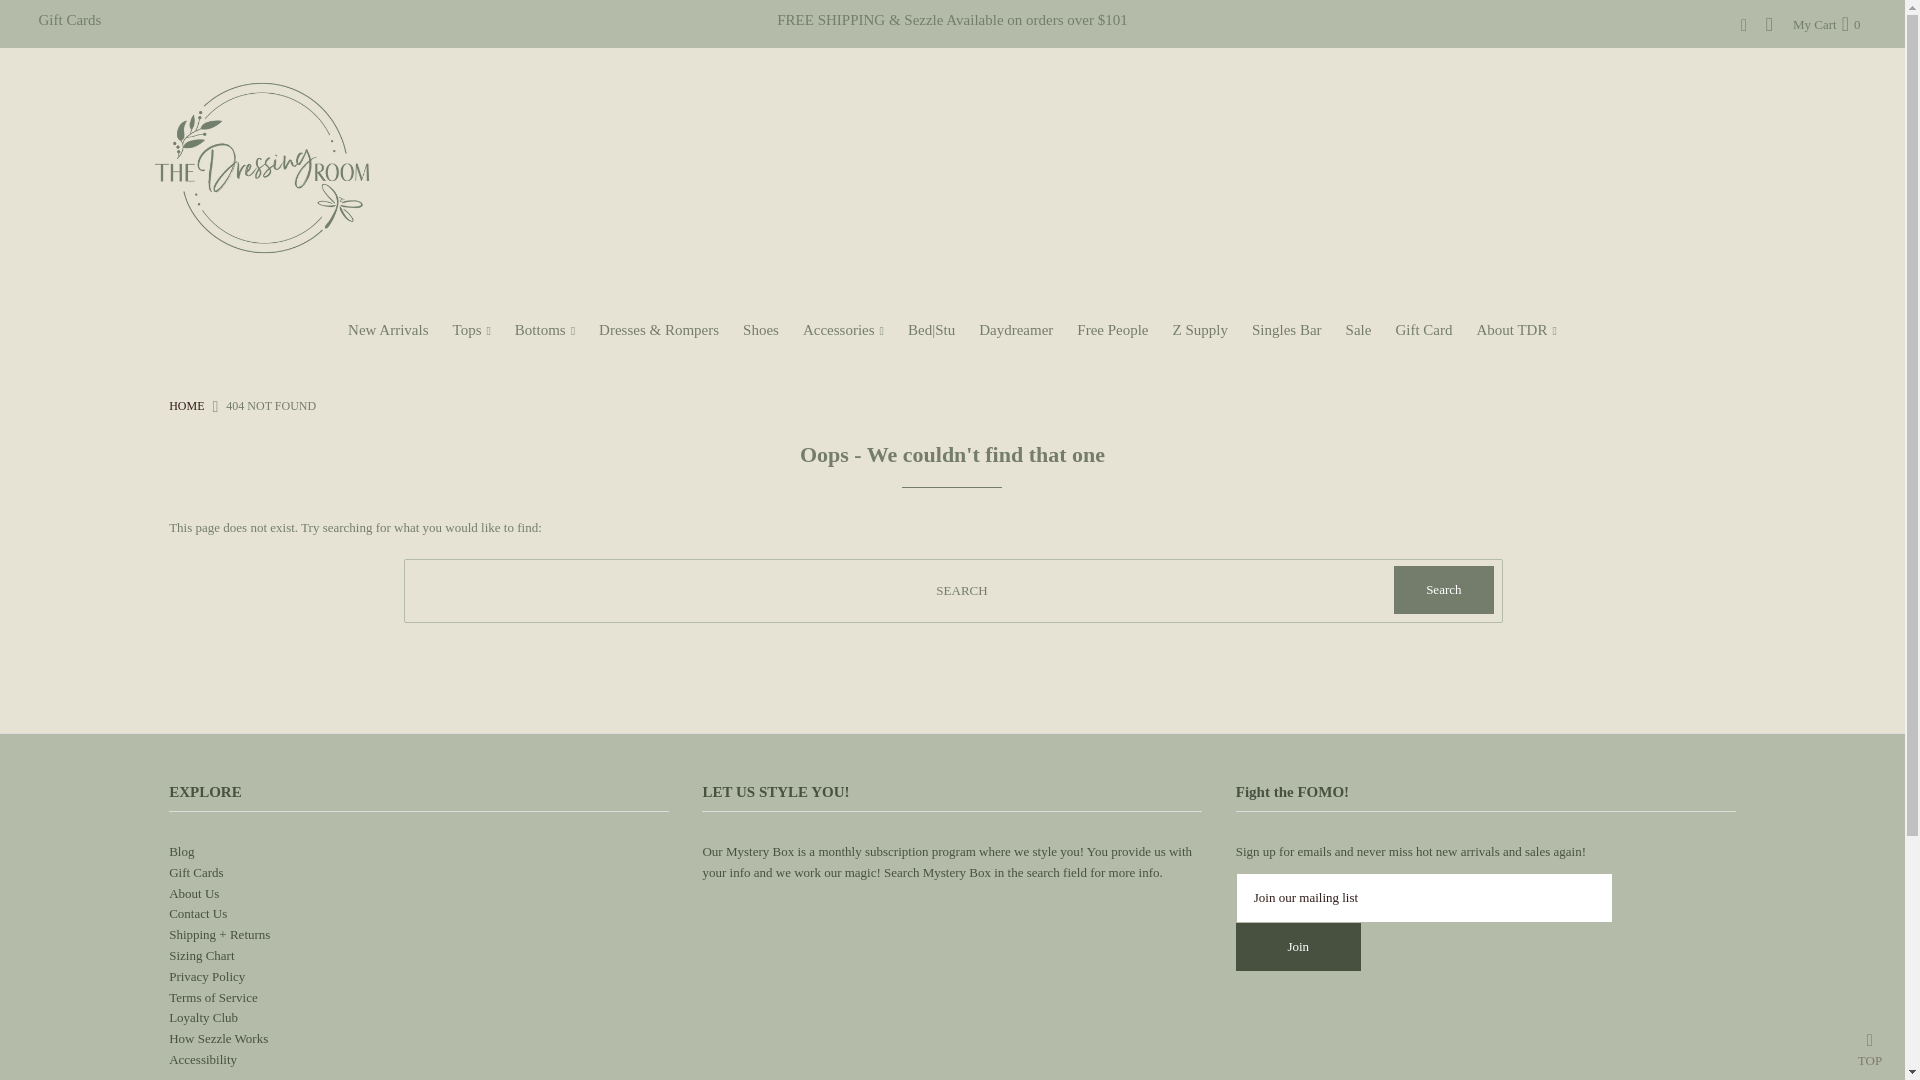  Describe the element at coordinates (1298, 946) in the screenshot. I see `Join` at that location.